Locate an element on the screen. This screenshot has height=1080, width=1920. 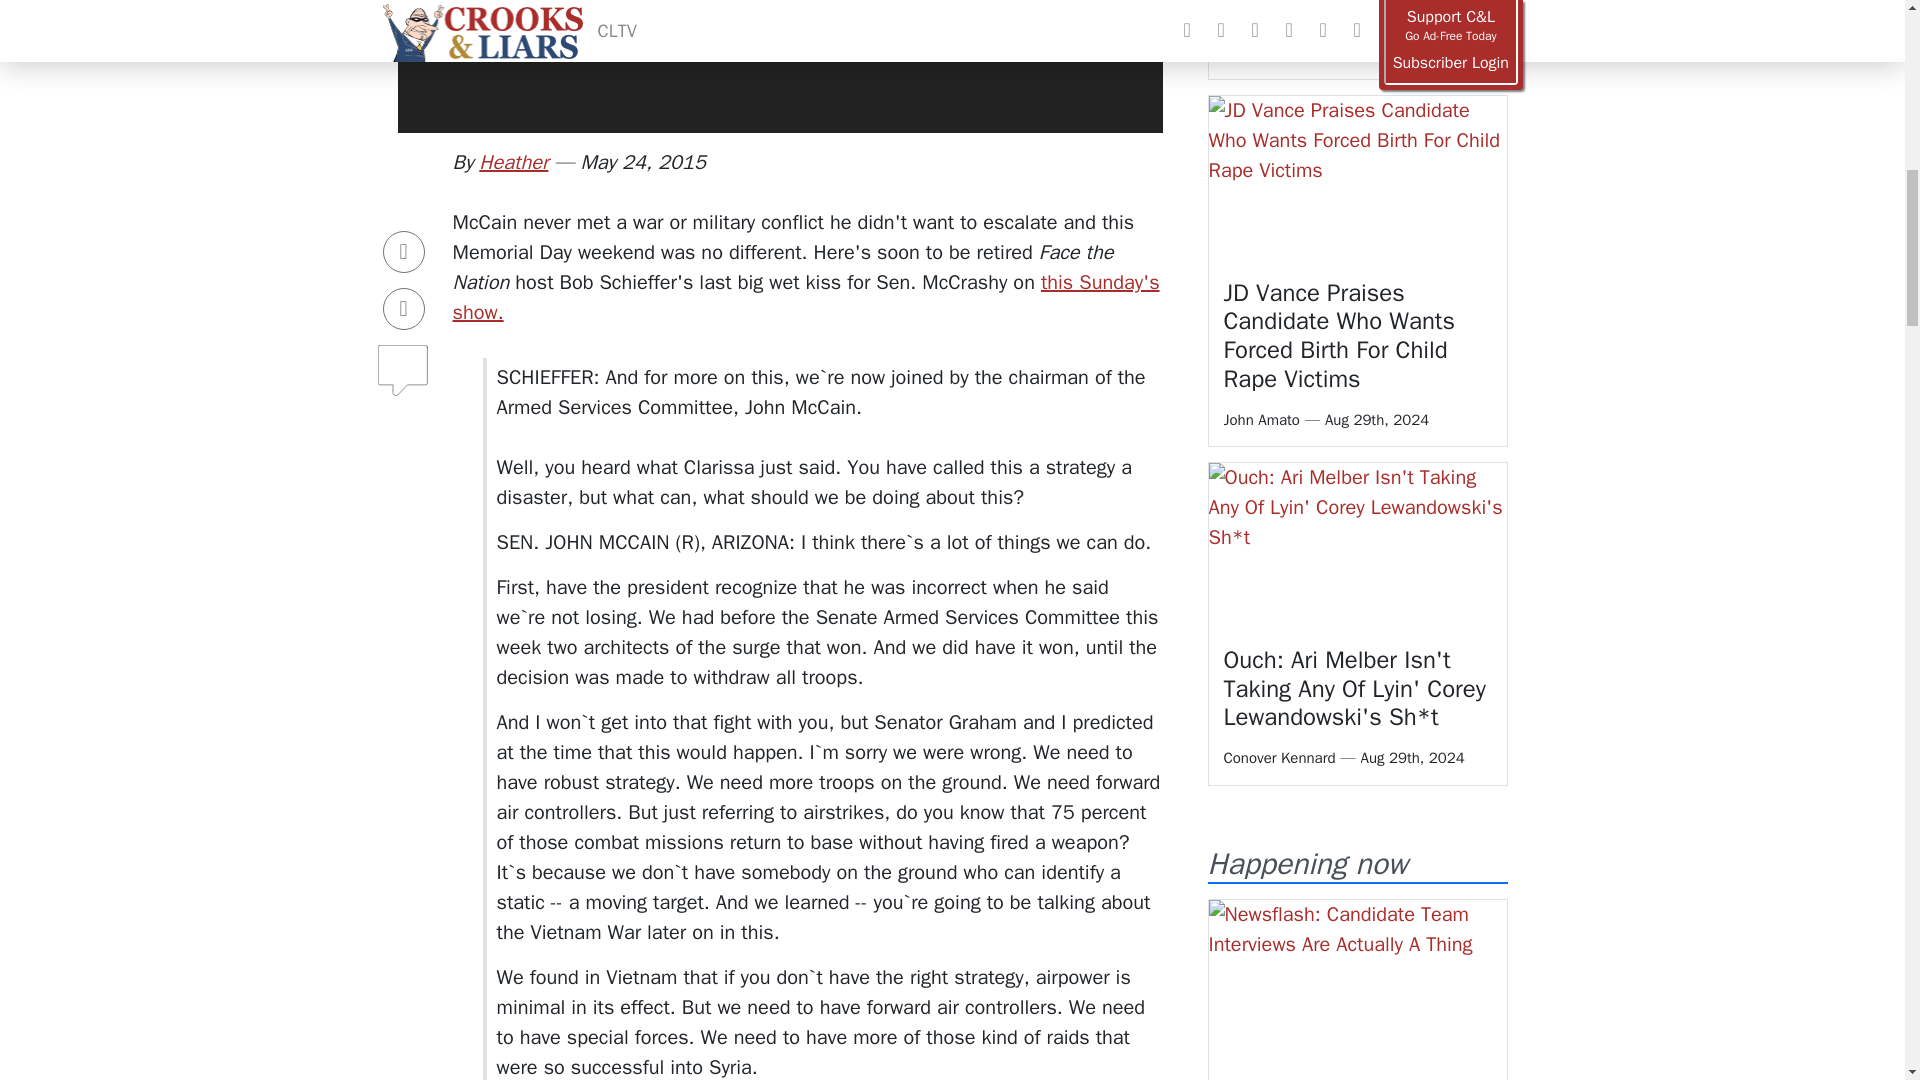
Share on Twitter is located at coordinates (404, 256).